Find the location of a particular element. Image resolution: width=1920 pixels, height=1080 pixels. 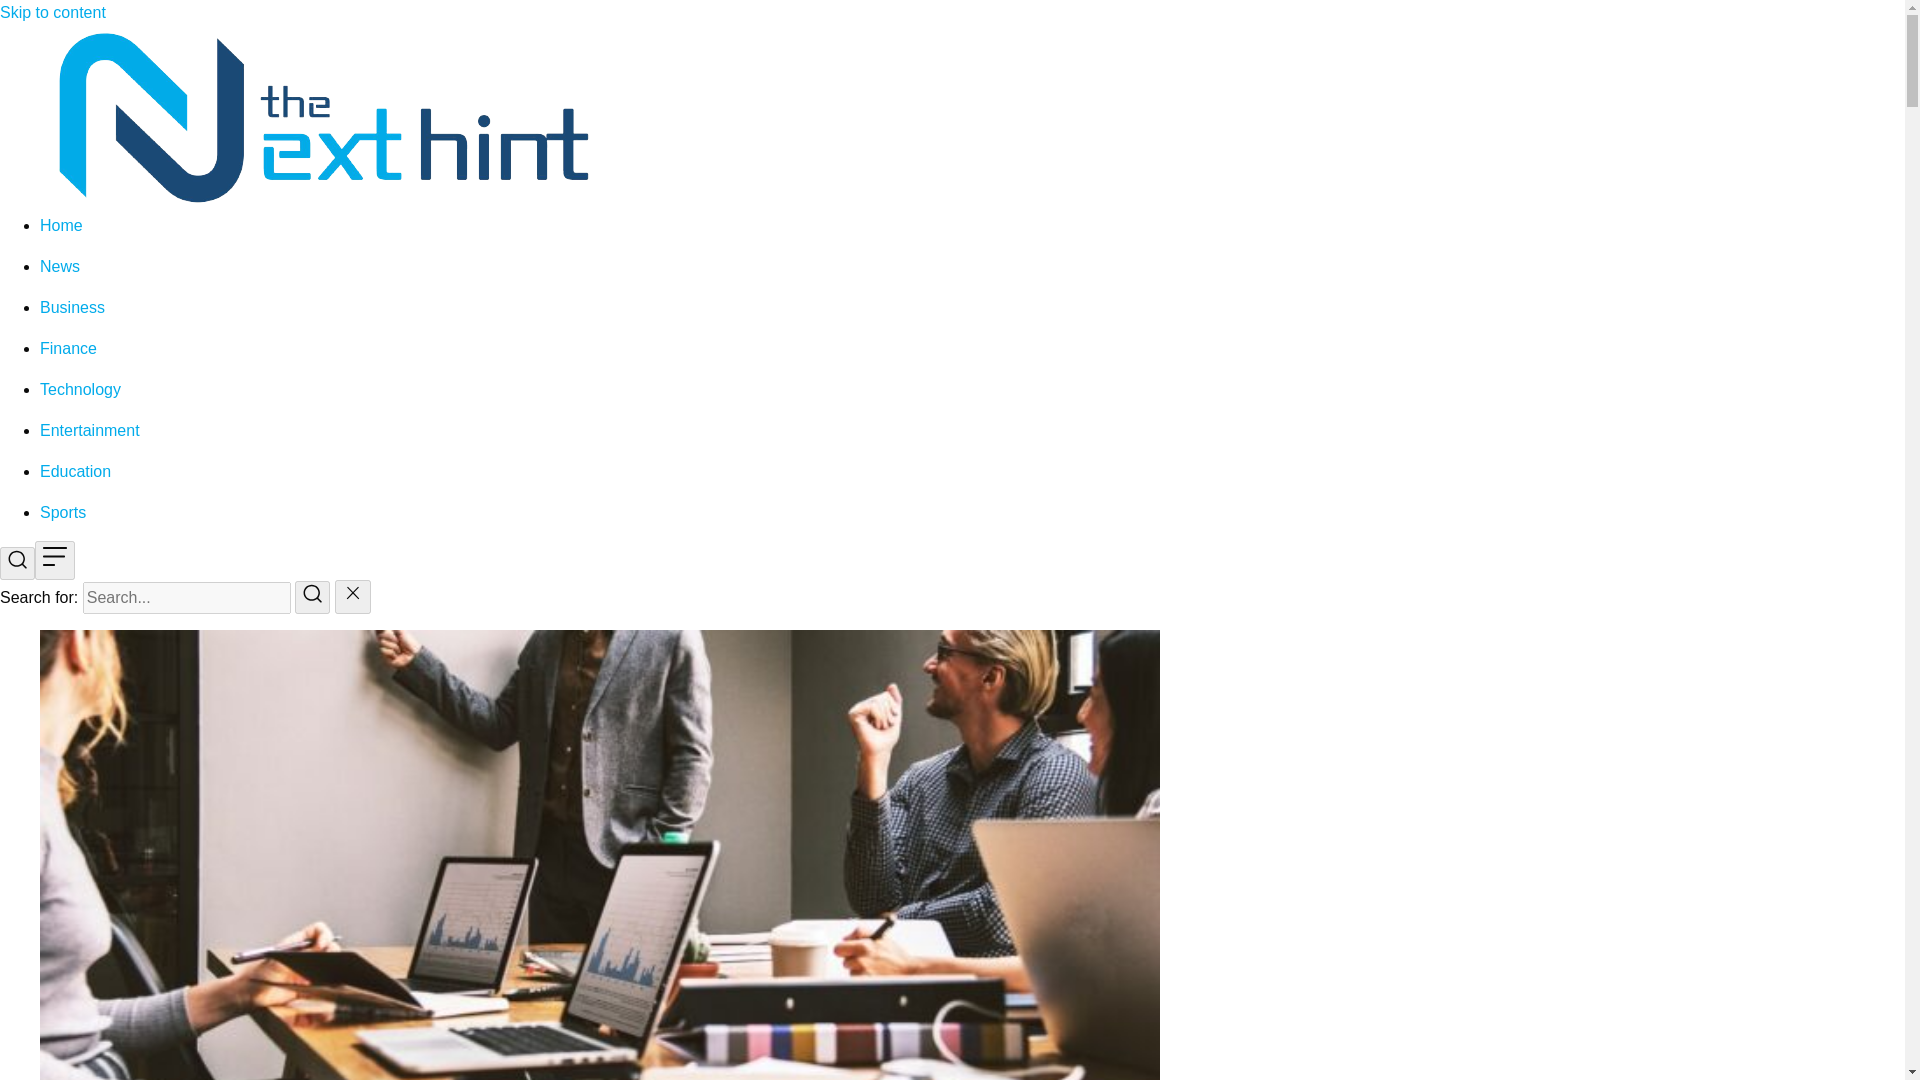

Business is located at coordinates (72, 308).